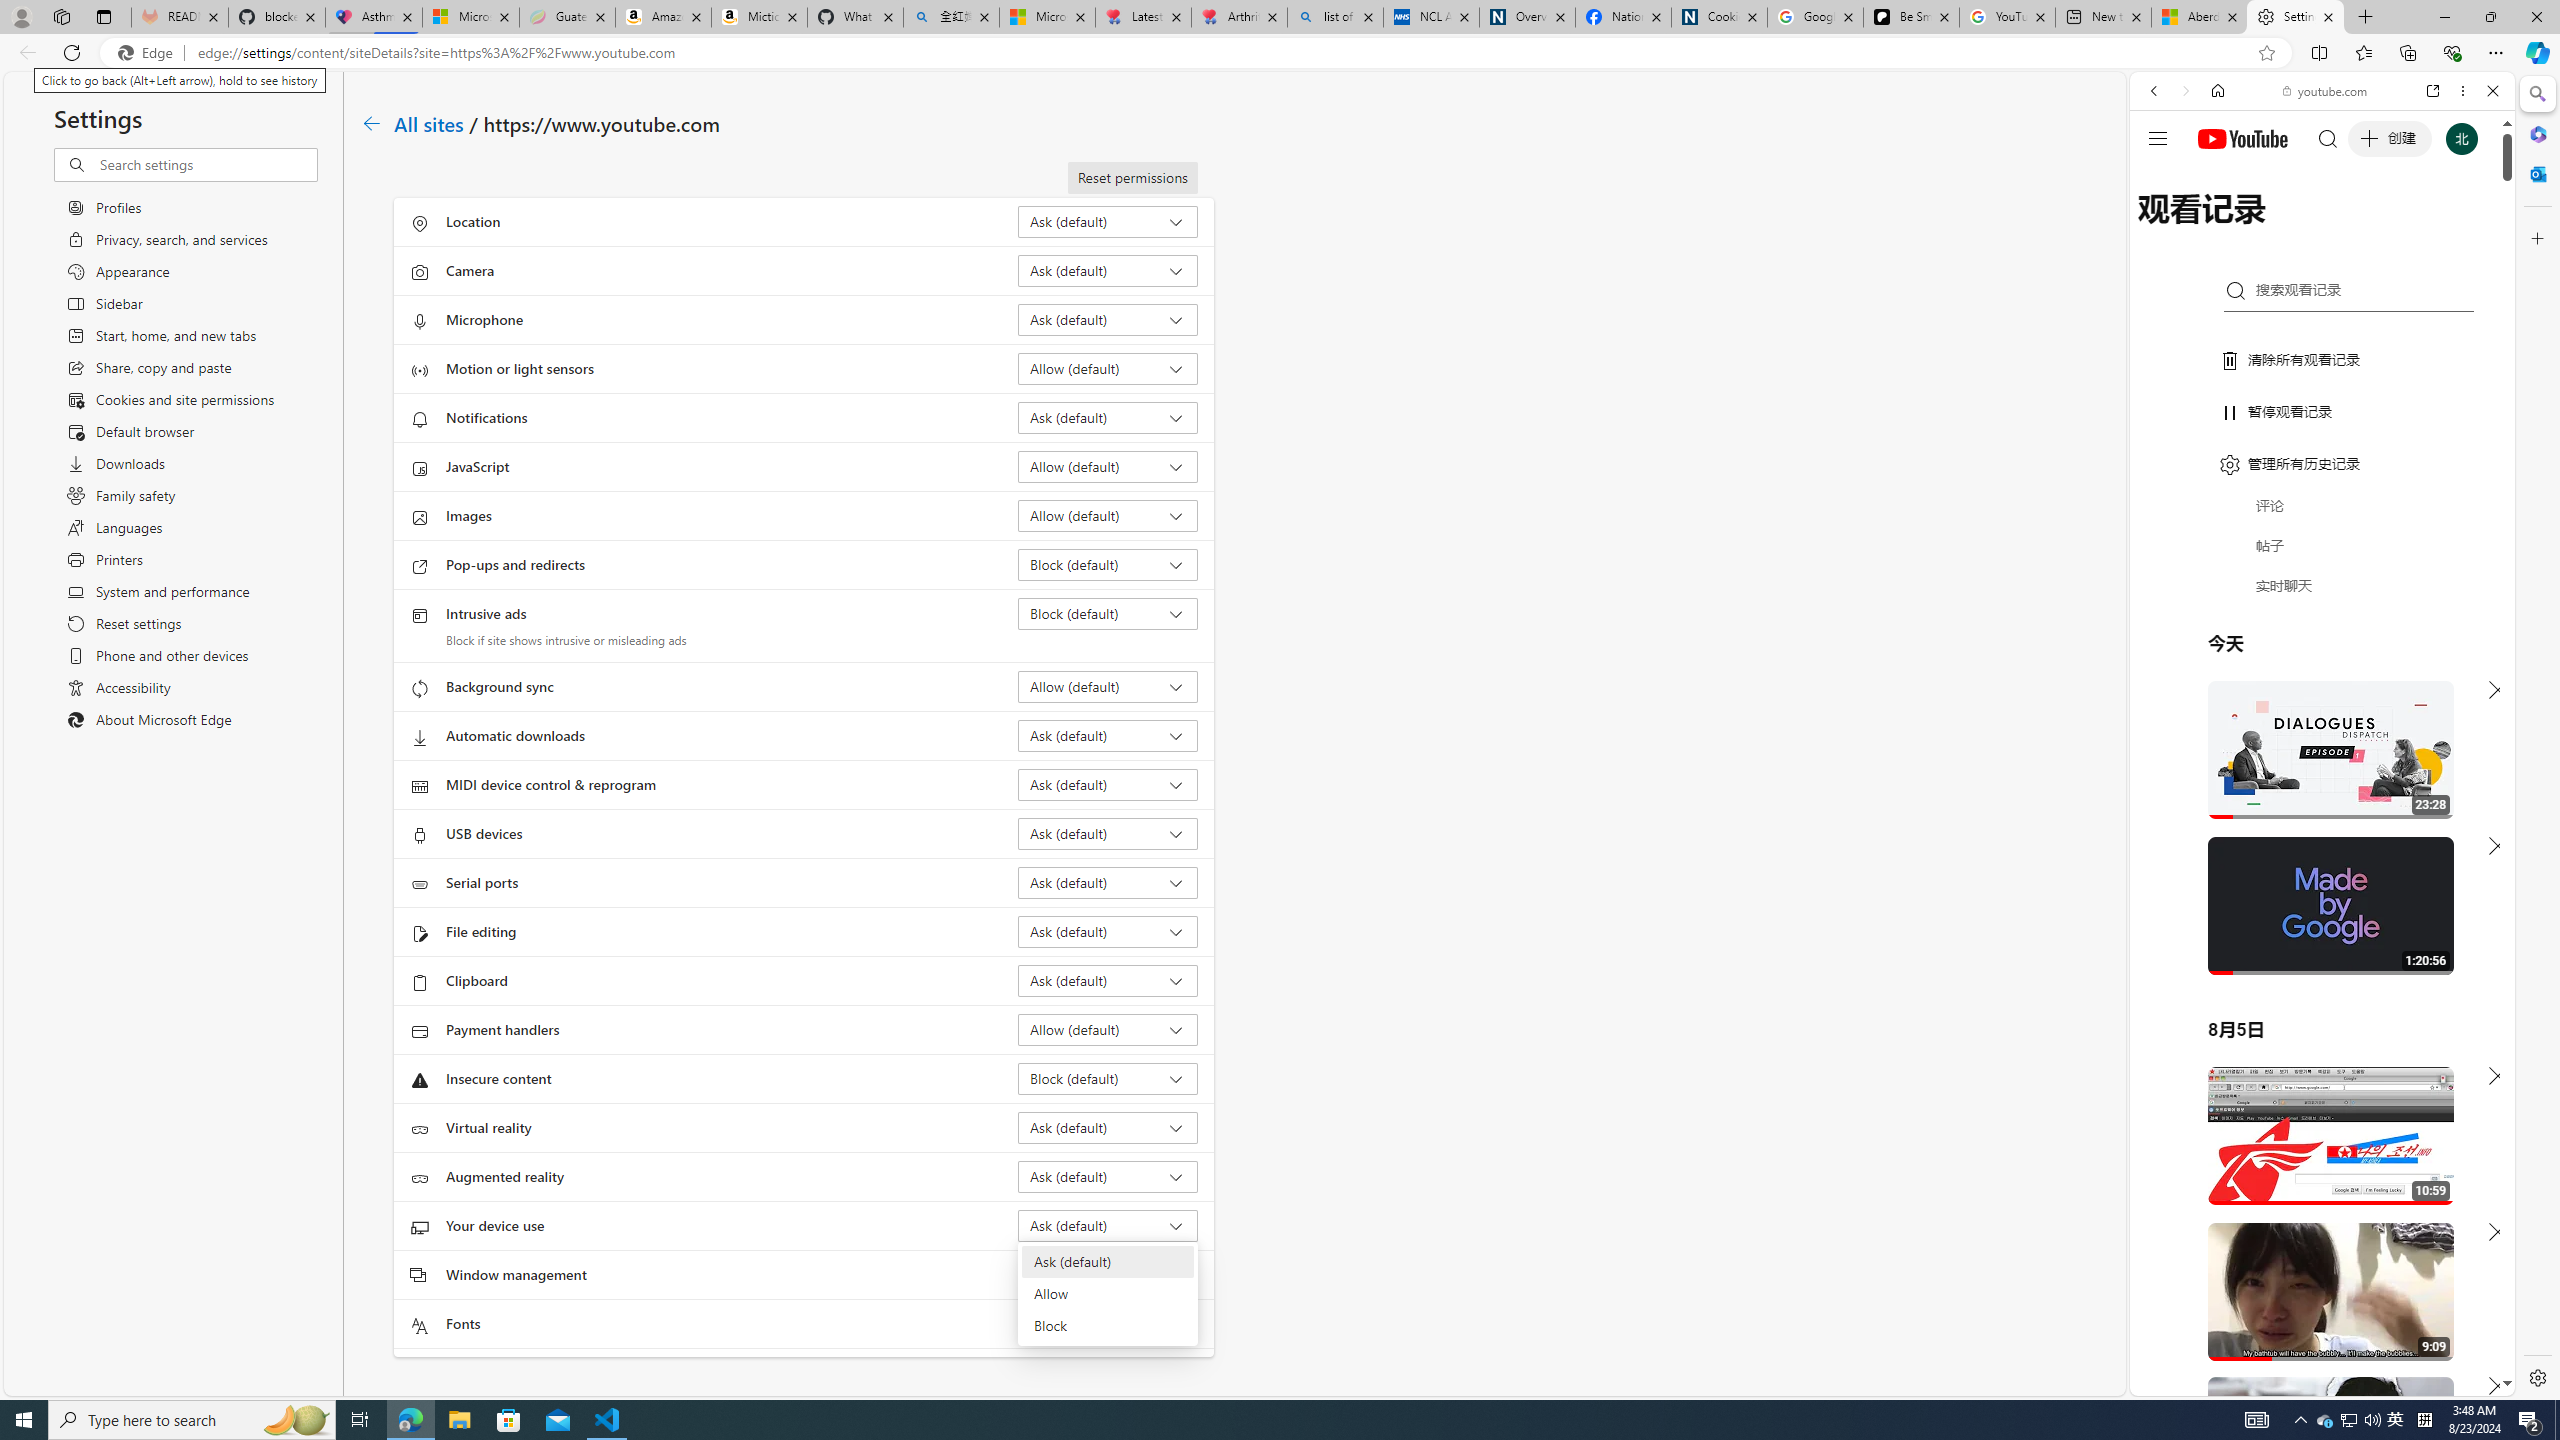  I want to click on Close Customize pane, so click(2536, 238).